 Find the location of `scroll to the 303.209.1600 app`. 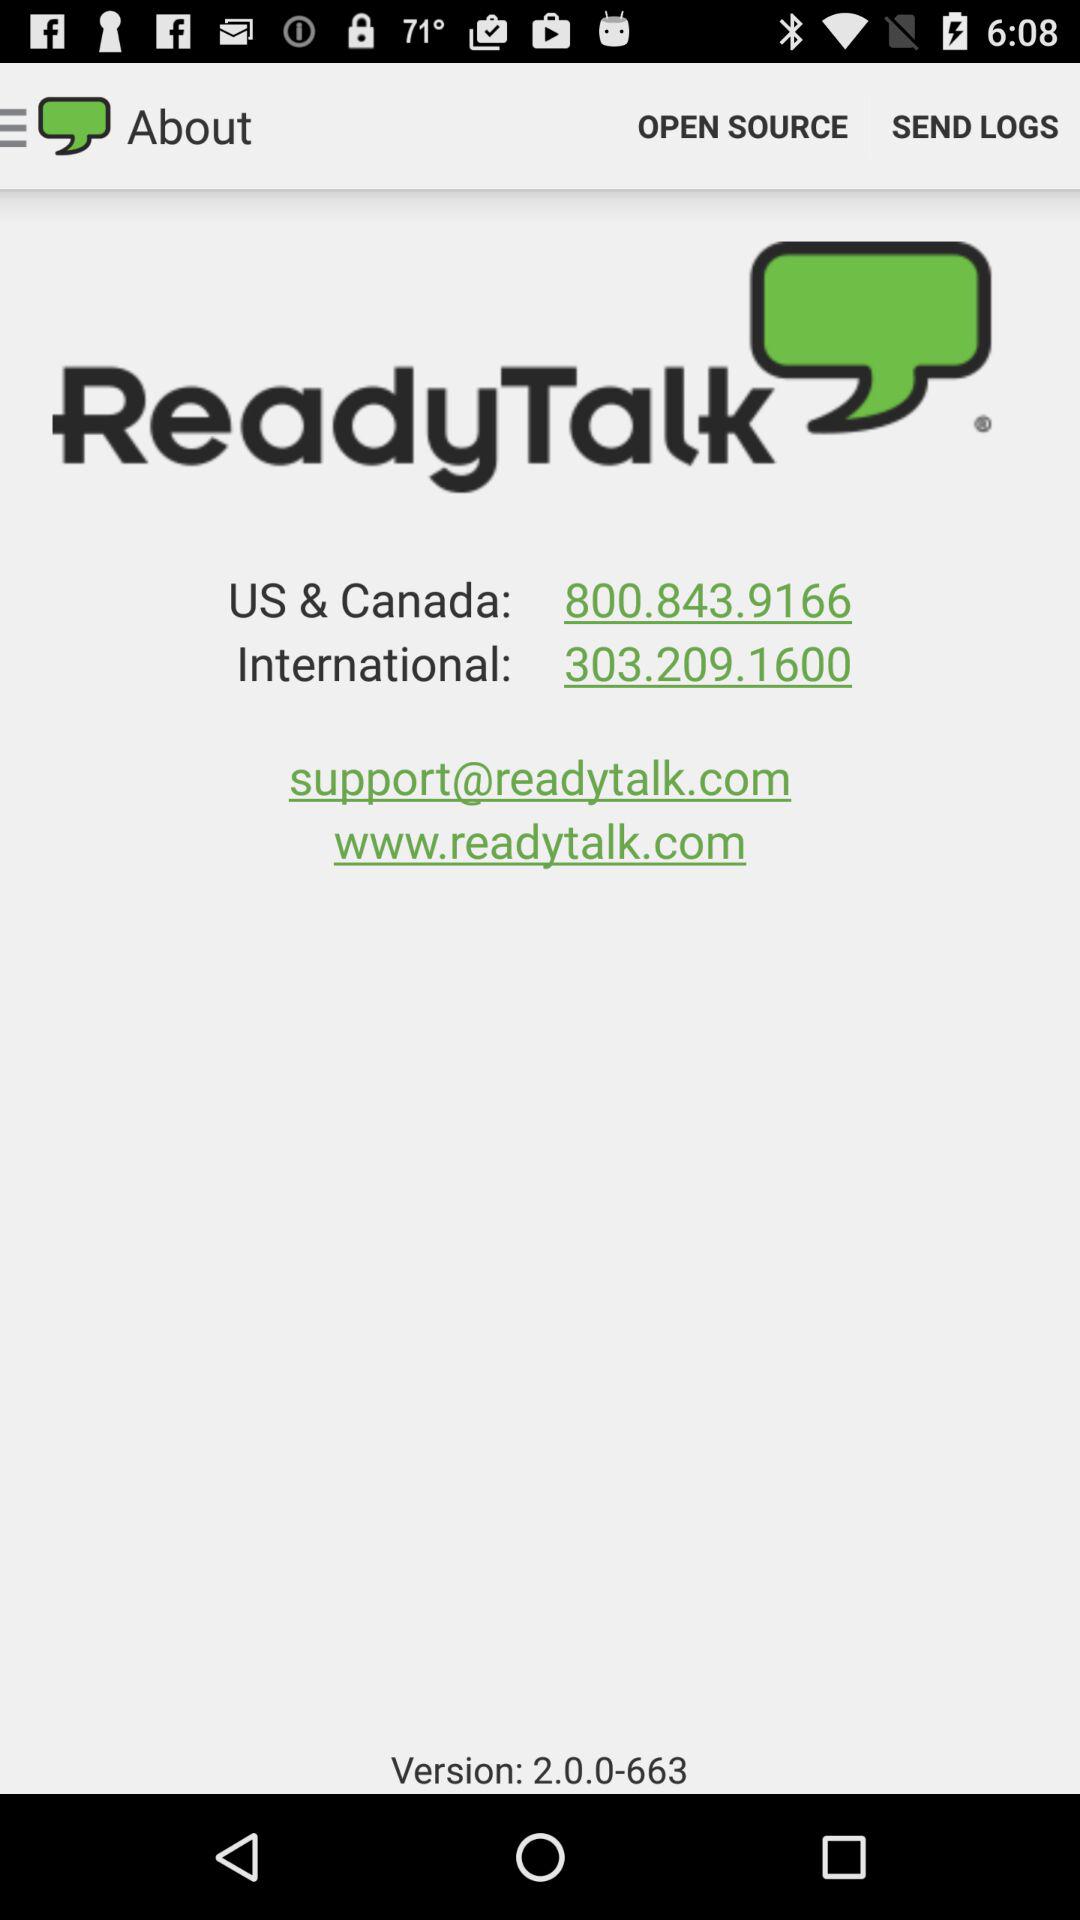

scroll to the 303.209.1600 app is located at coordinates (707, 662).